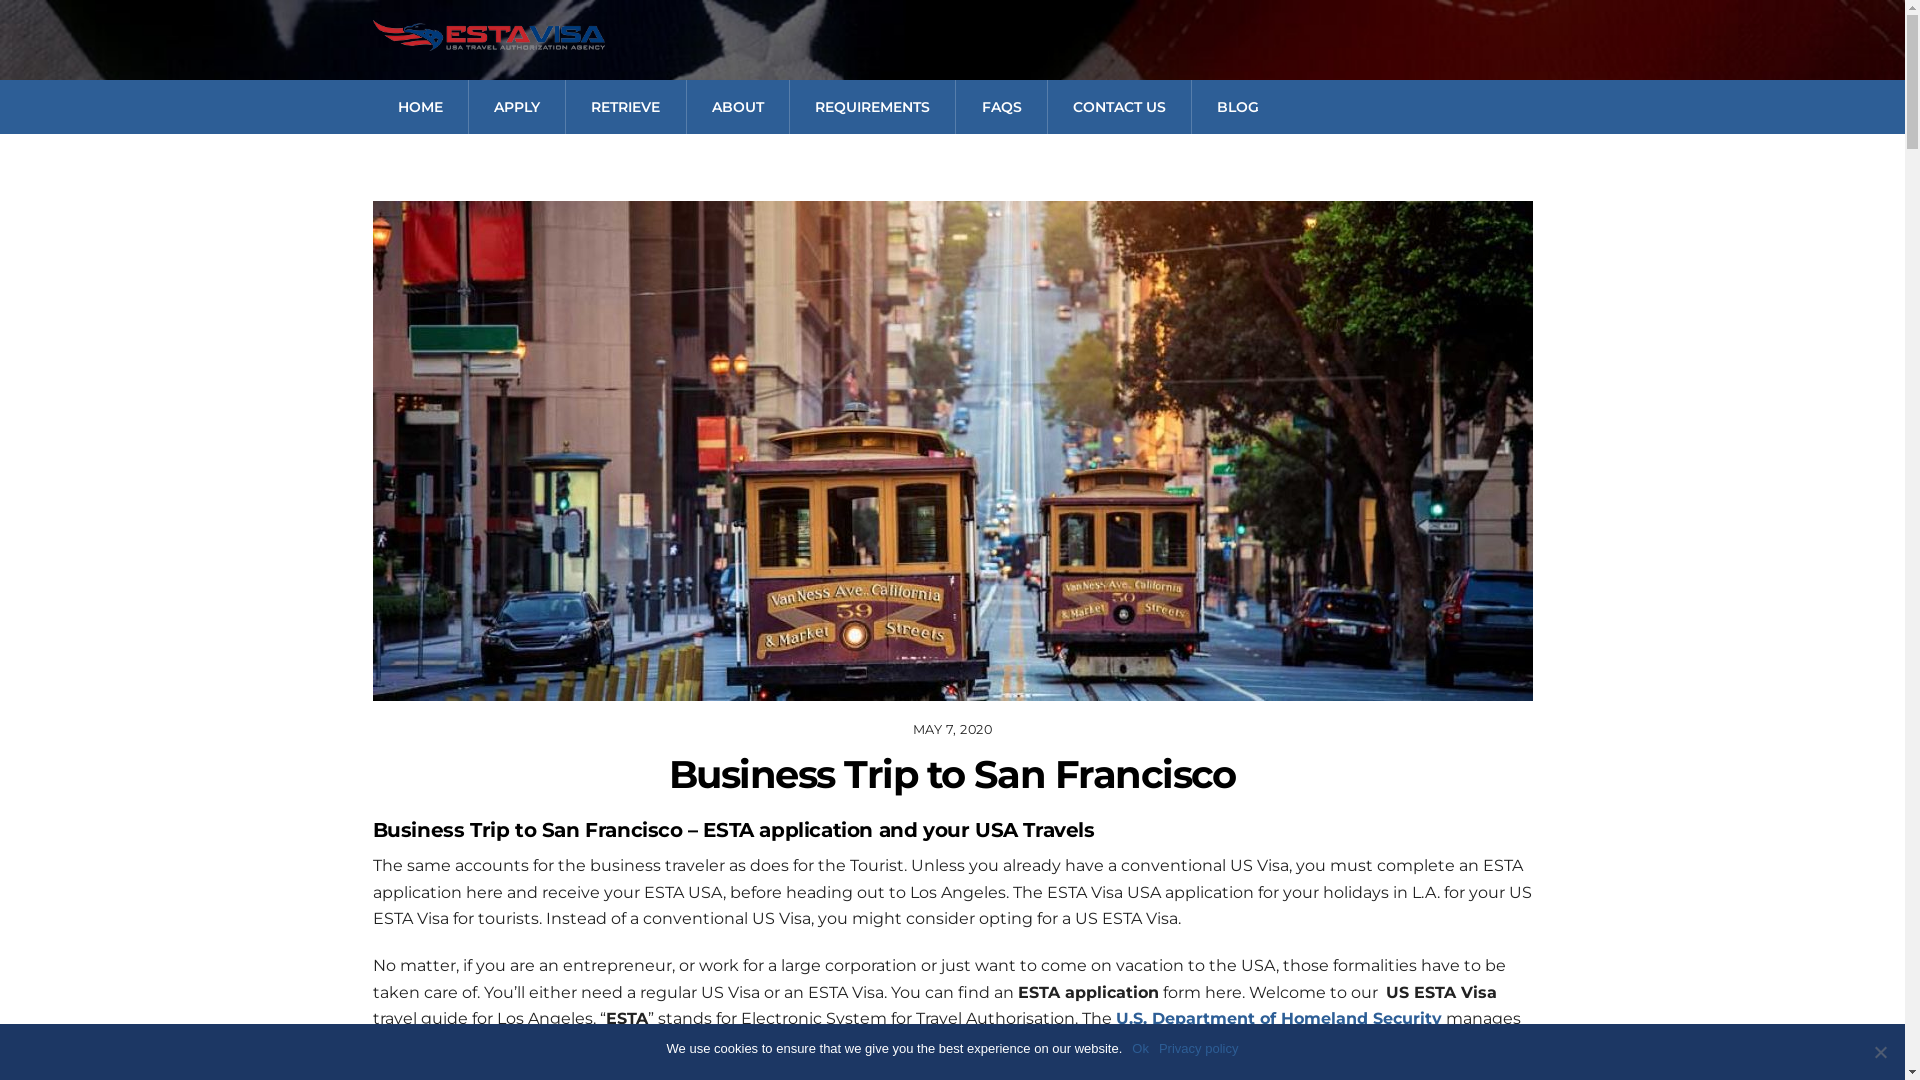 The width and height of the screenshot is (1920, 1080). I want to click on U.S. Department of Homeland Security, so click(1279, 1018).